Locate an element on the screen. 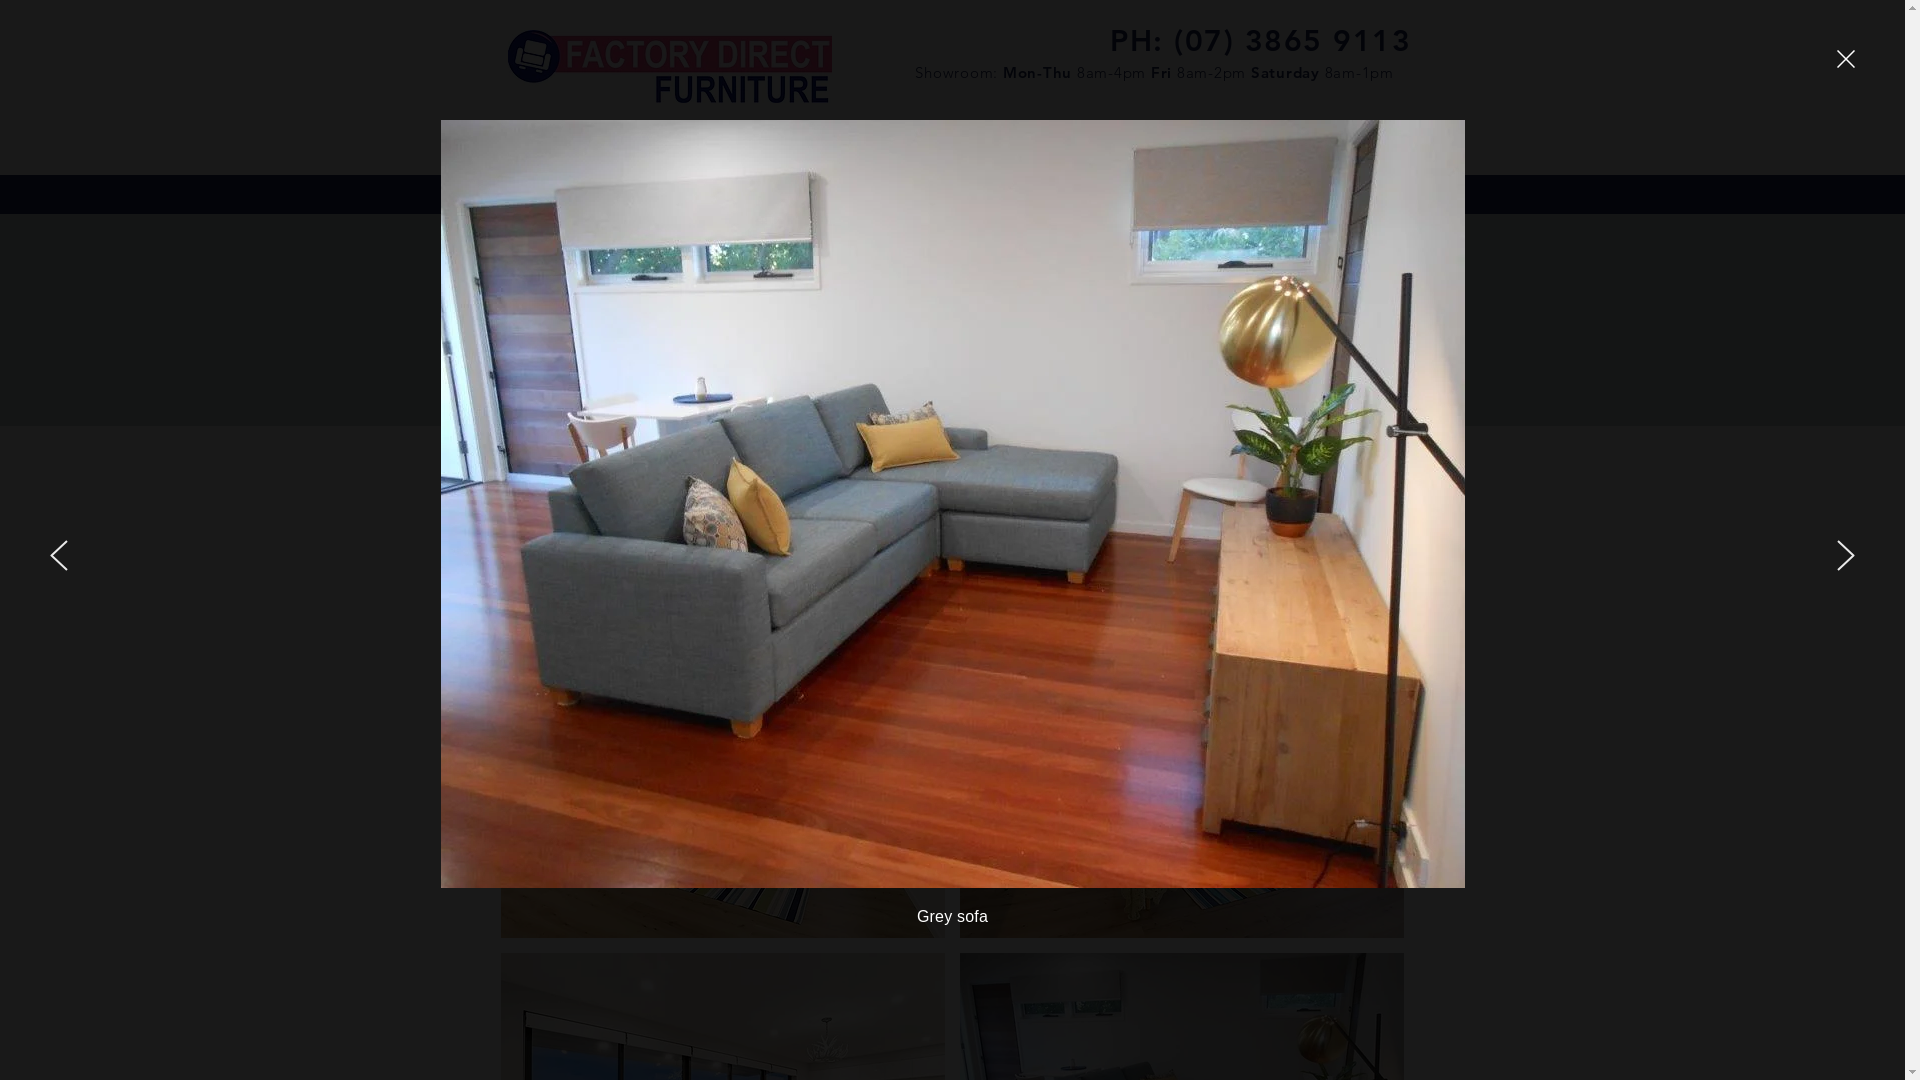 The width and height of the screenshot is (1920, 1080). CONTACT is located at coordinates (1334, 194).